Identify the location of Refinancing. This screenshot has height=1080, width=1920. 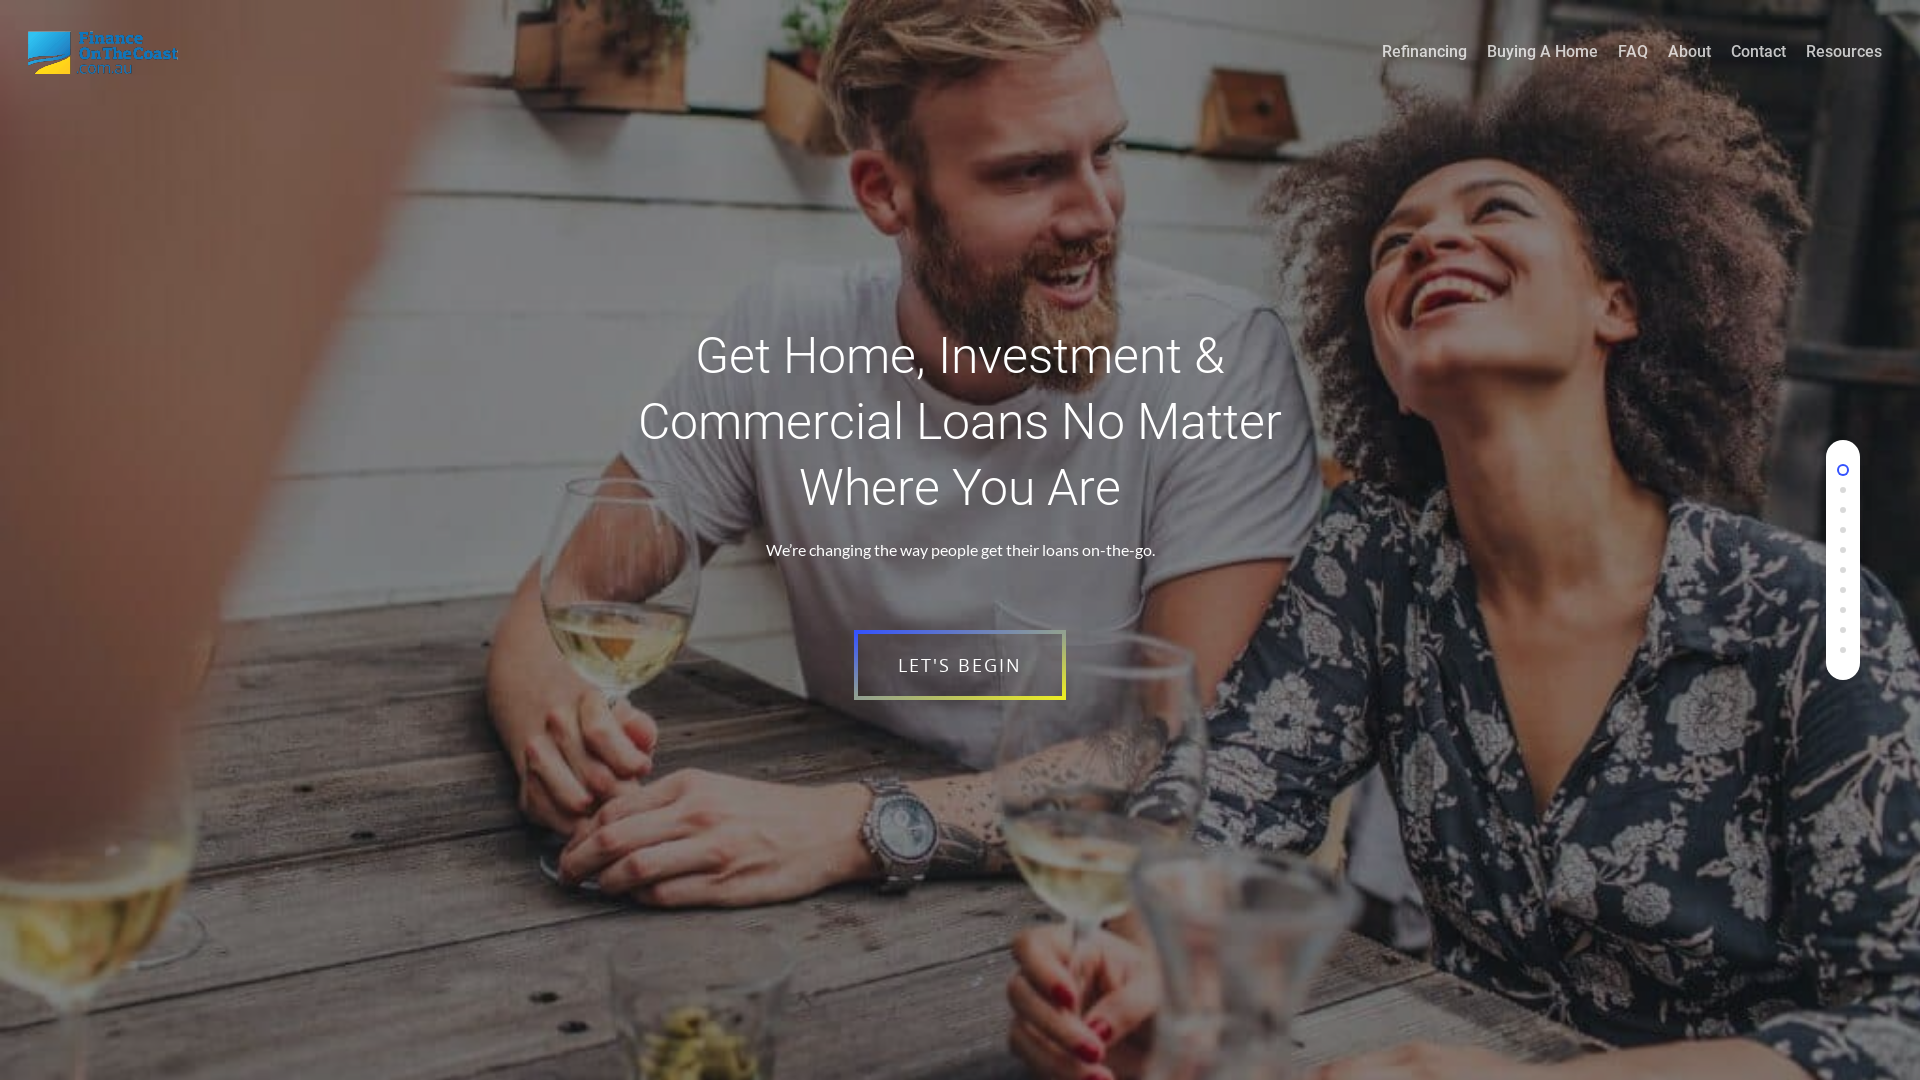
(1424, 66).